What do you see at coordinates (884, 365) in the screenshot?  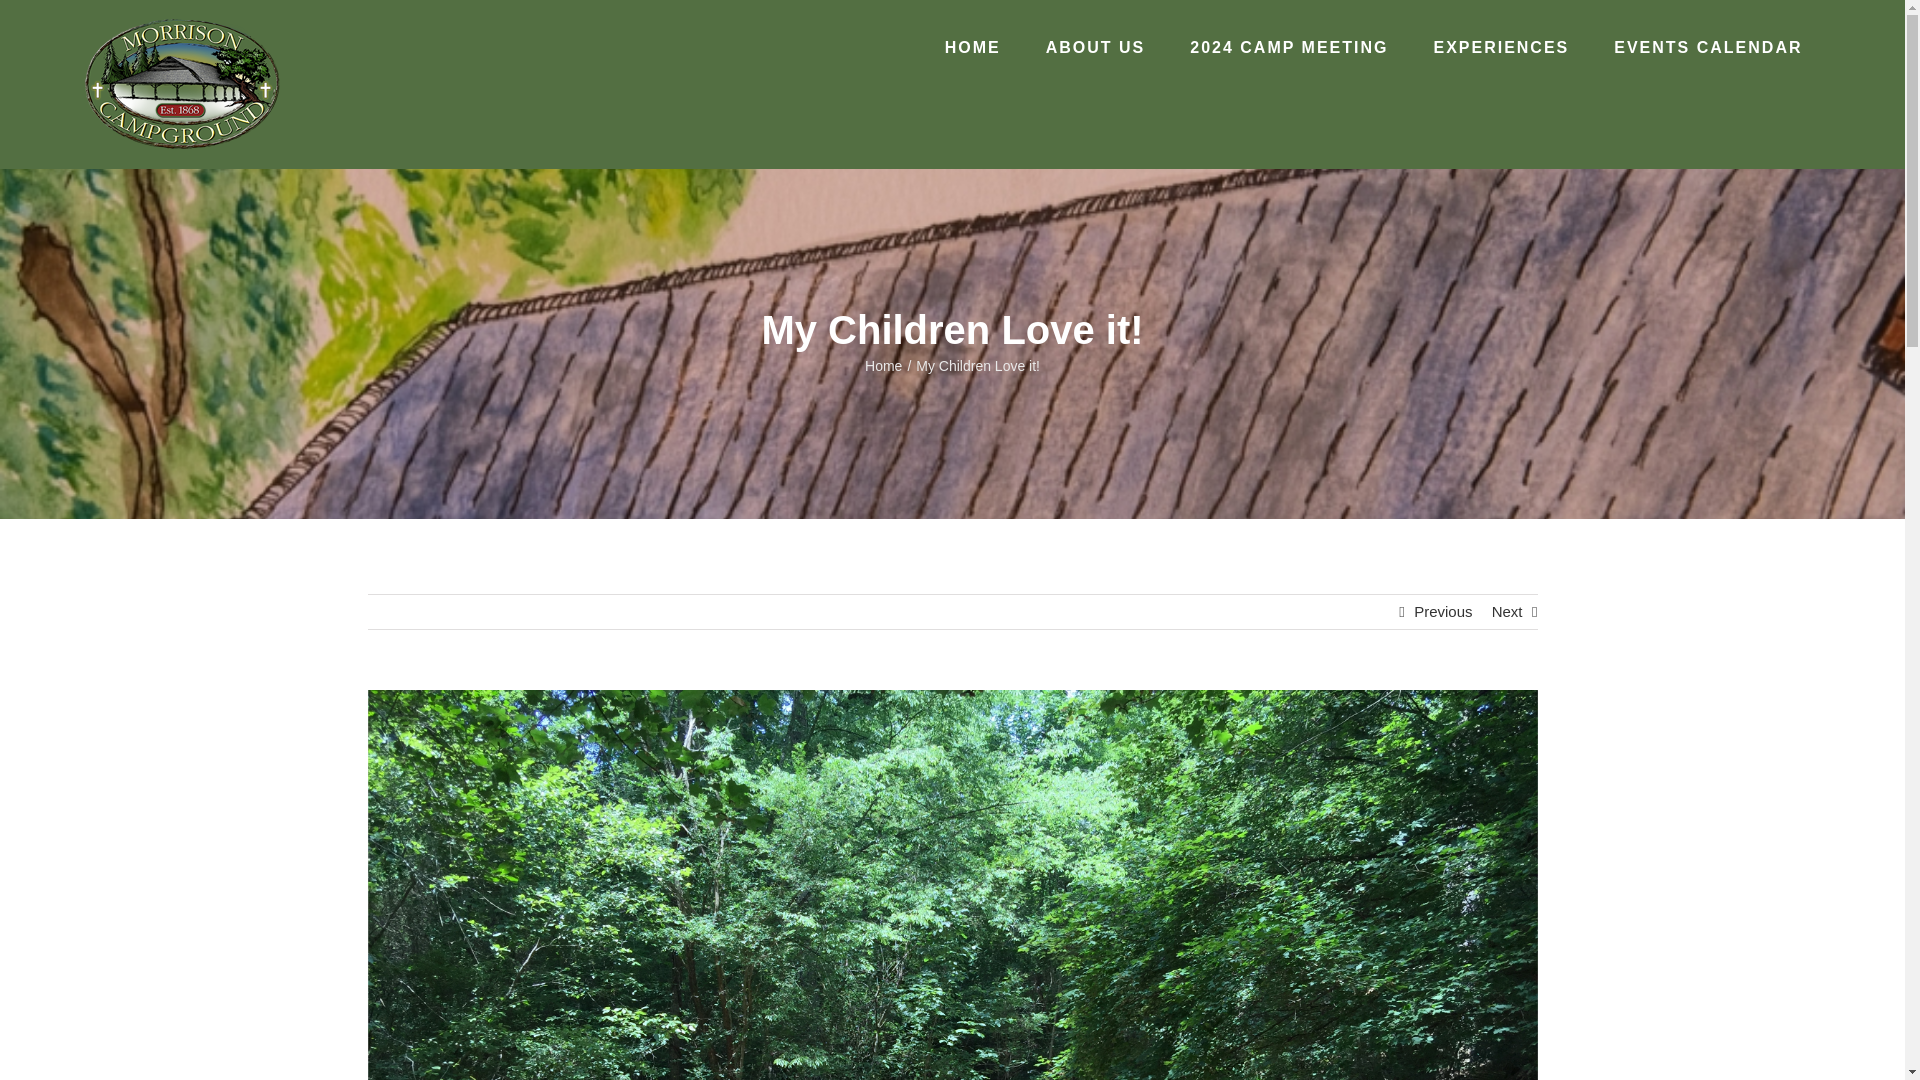 I see `Home` at bounding box center [884, 365].